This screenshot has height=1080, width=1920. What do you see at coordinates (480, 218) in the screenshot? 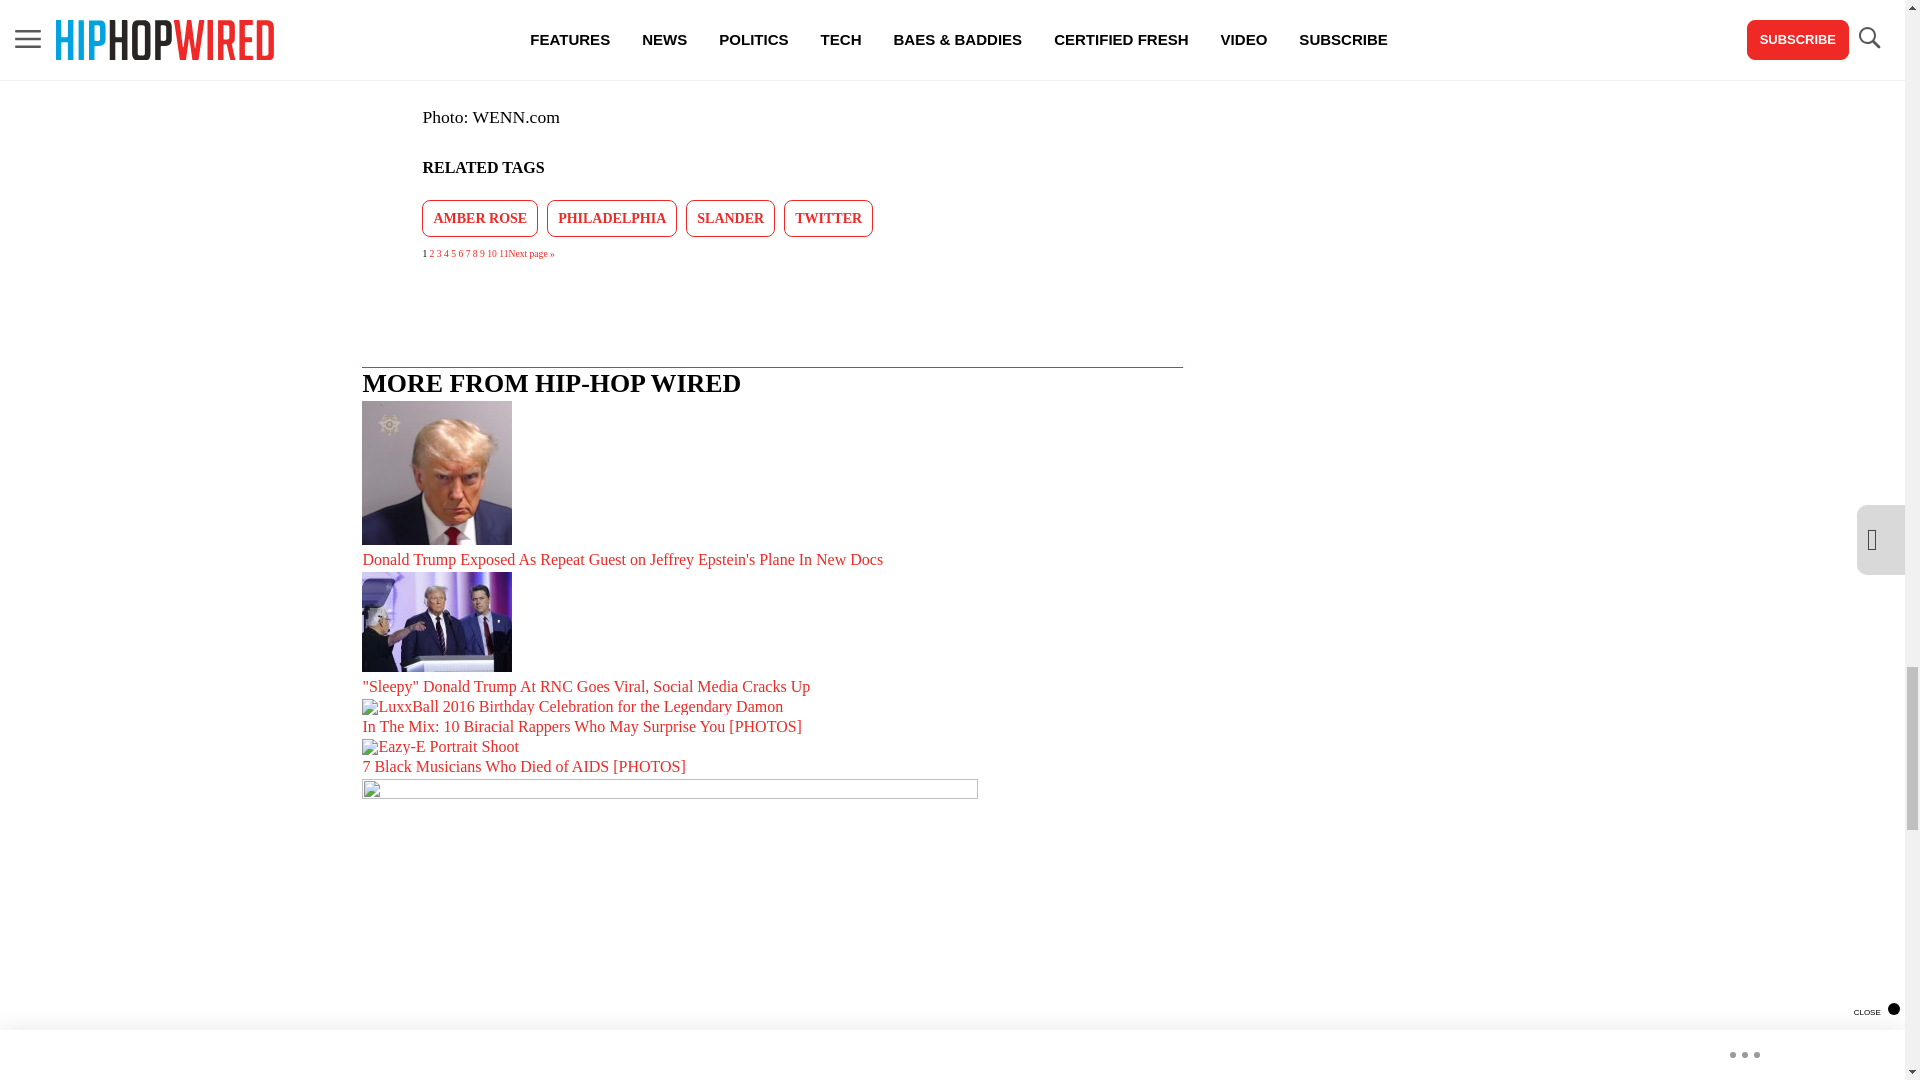
I see `AMBER ROSE` at bounding box center [480, 218].